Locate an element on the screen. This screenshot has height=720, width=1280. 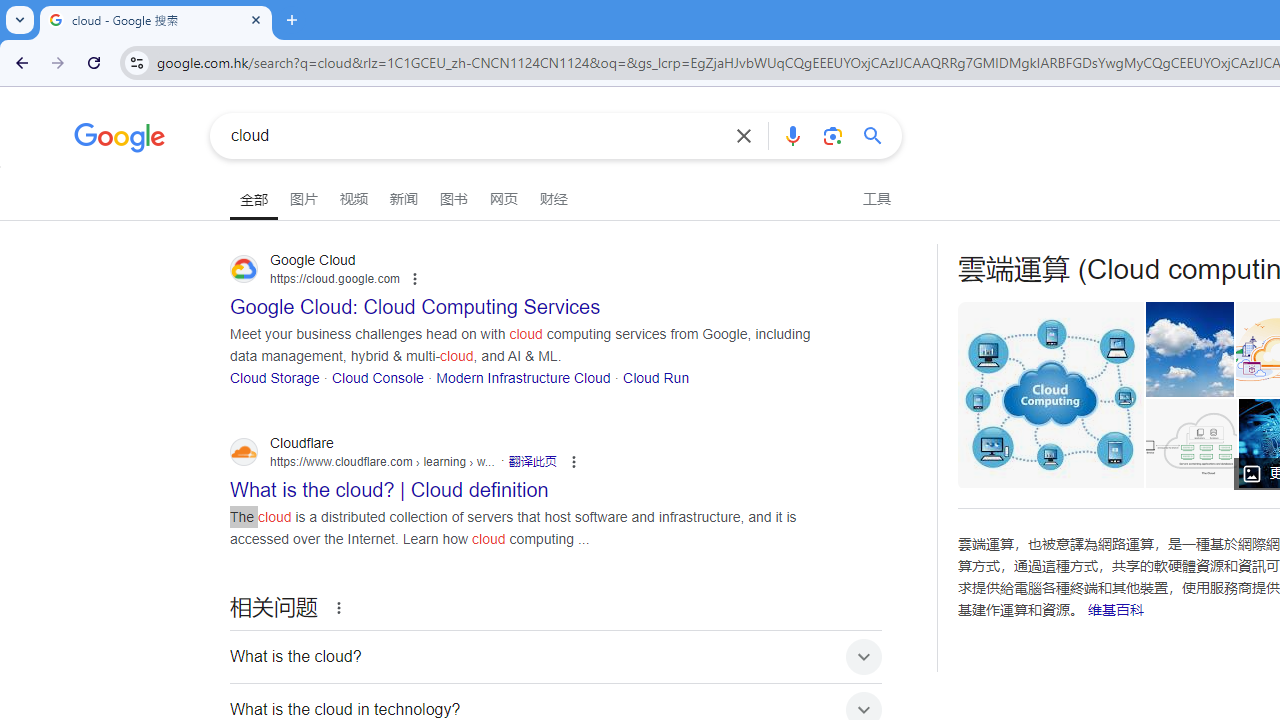
Cloud Console is located at coordinates (377, 376).